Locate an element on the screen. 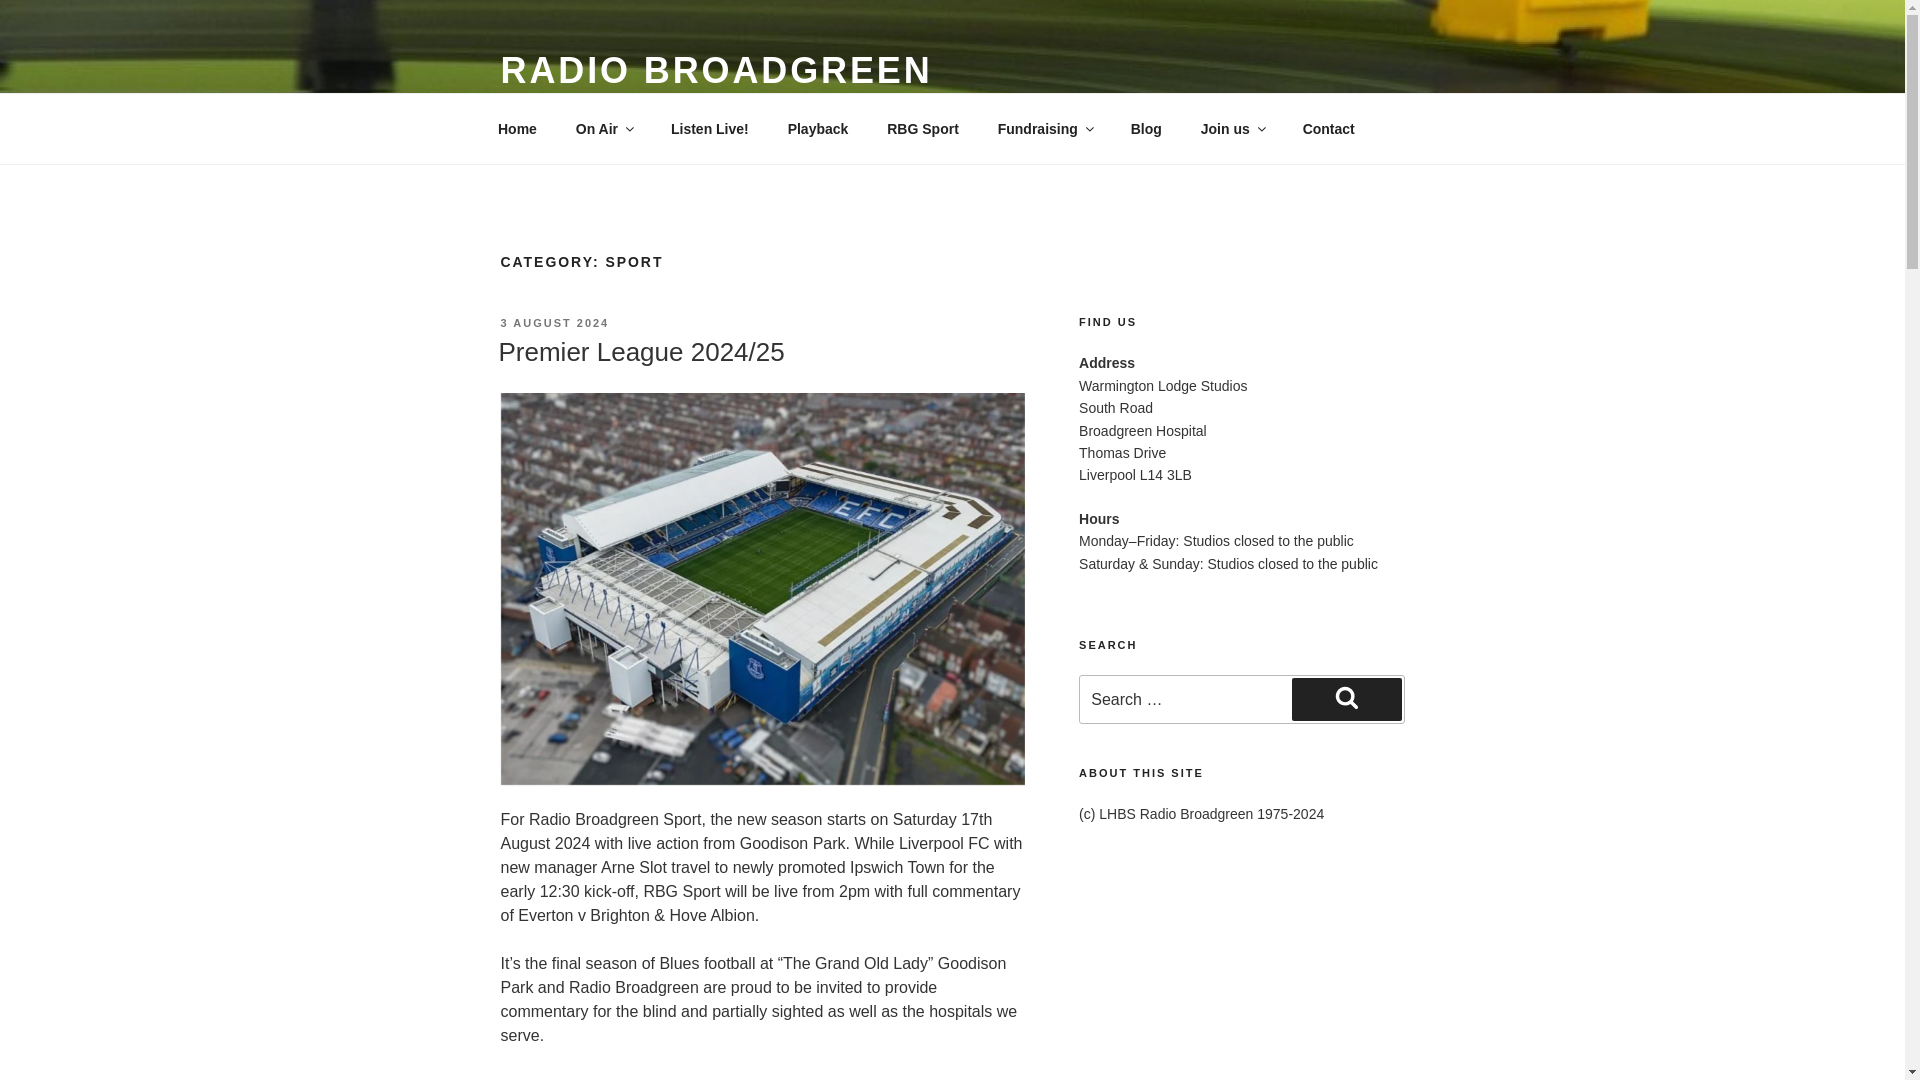 The image size is (1920, 1080). Playback is located at coordinates (817, 128).